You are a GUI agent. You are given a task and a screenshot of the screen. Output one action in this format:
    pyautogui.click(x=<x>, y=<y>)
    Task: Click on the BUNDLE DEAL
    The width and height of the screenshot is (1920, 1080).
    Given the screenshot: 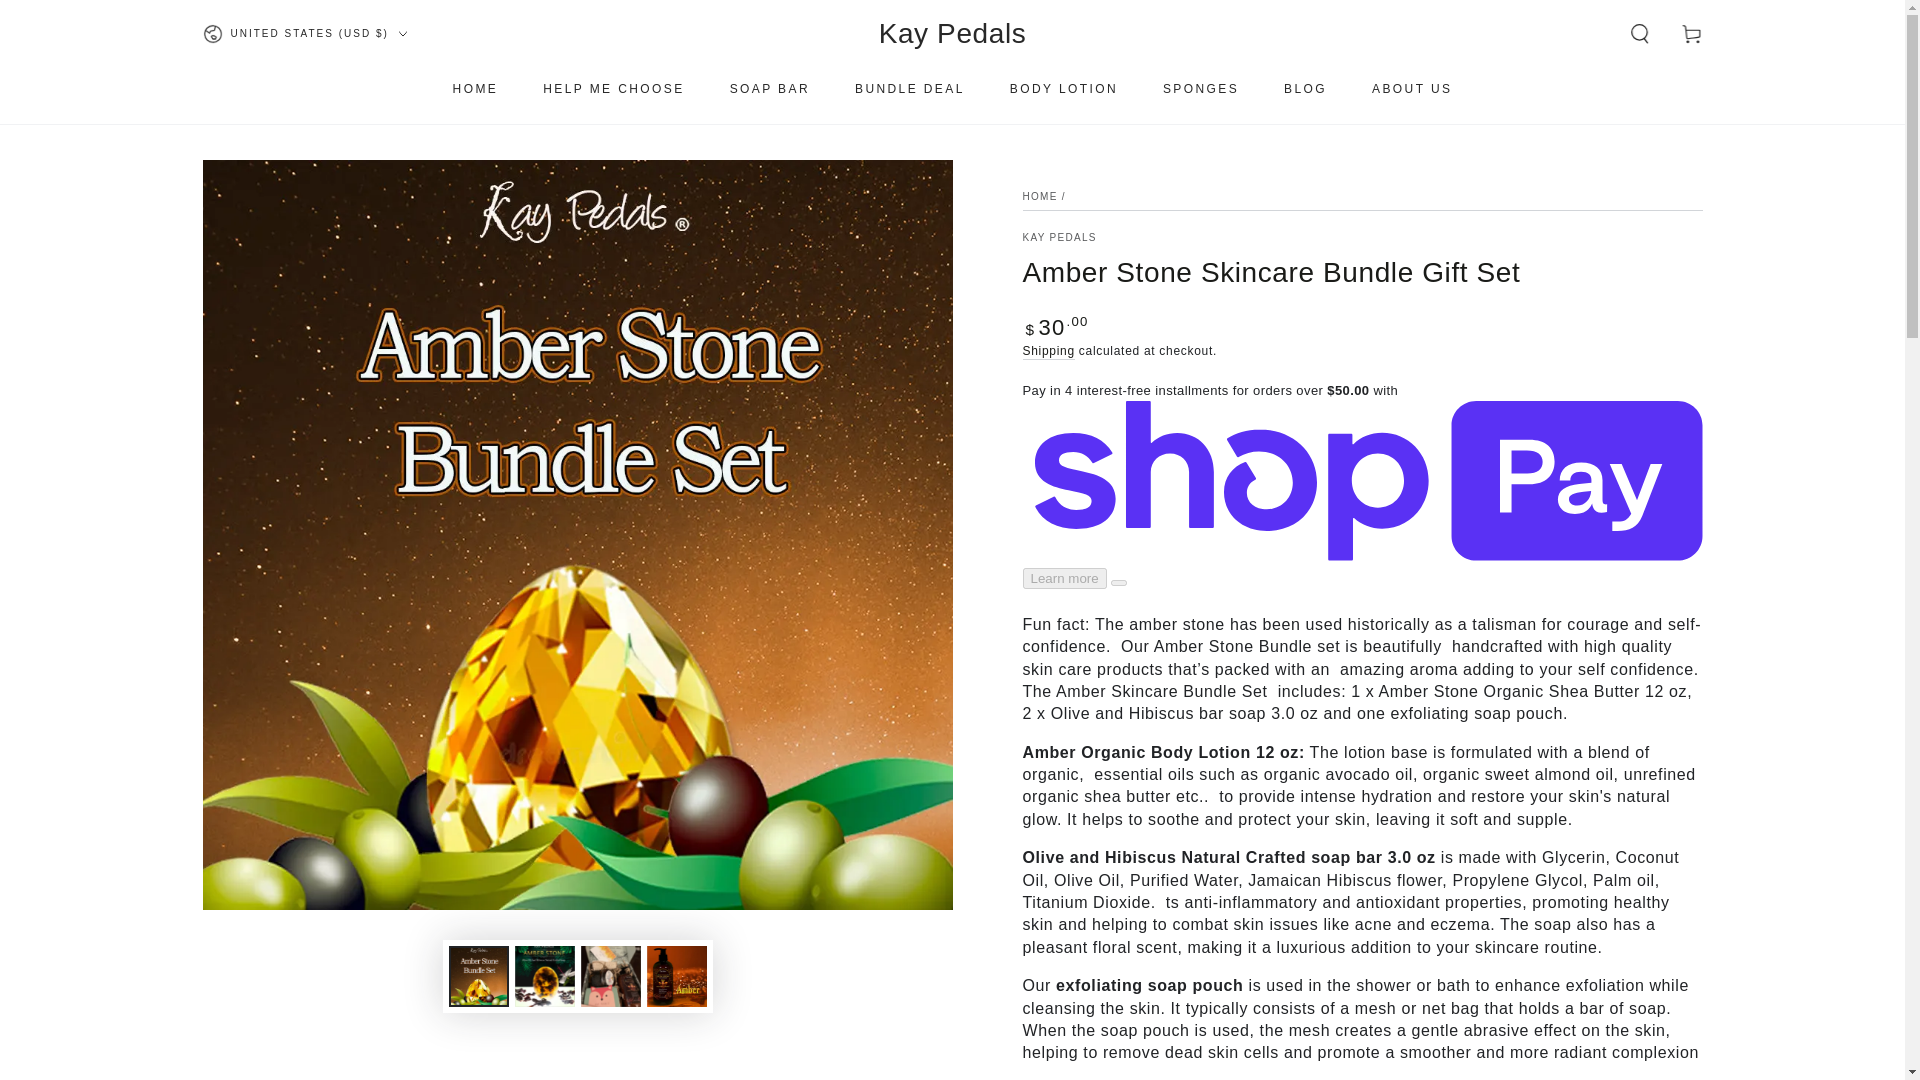 What is the action you would take?
    pyautogui.click(x=910, y=88)
    